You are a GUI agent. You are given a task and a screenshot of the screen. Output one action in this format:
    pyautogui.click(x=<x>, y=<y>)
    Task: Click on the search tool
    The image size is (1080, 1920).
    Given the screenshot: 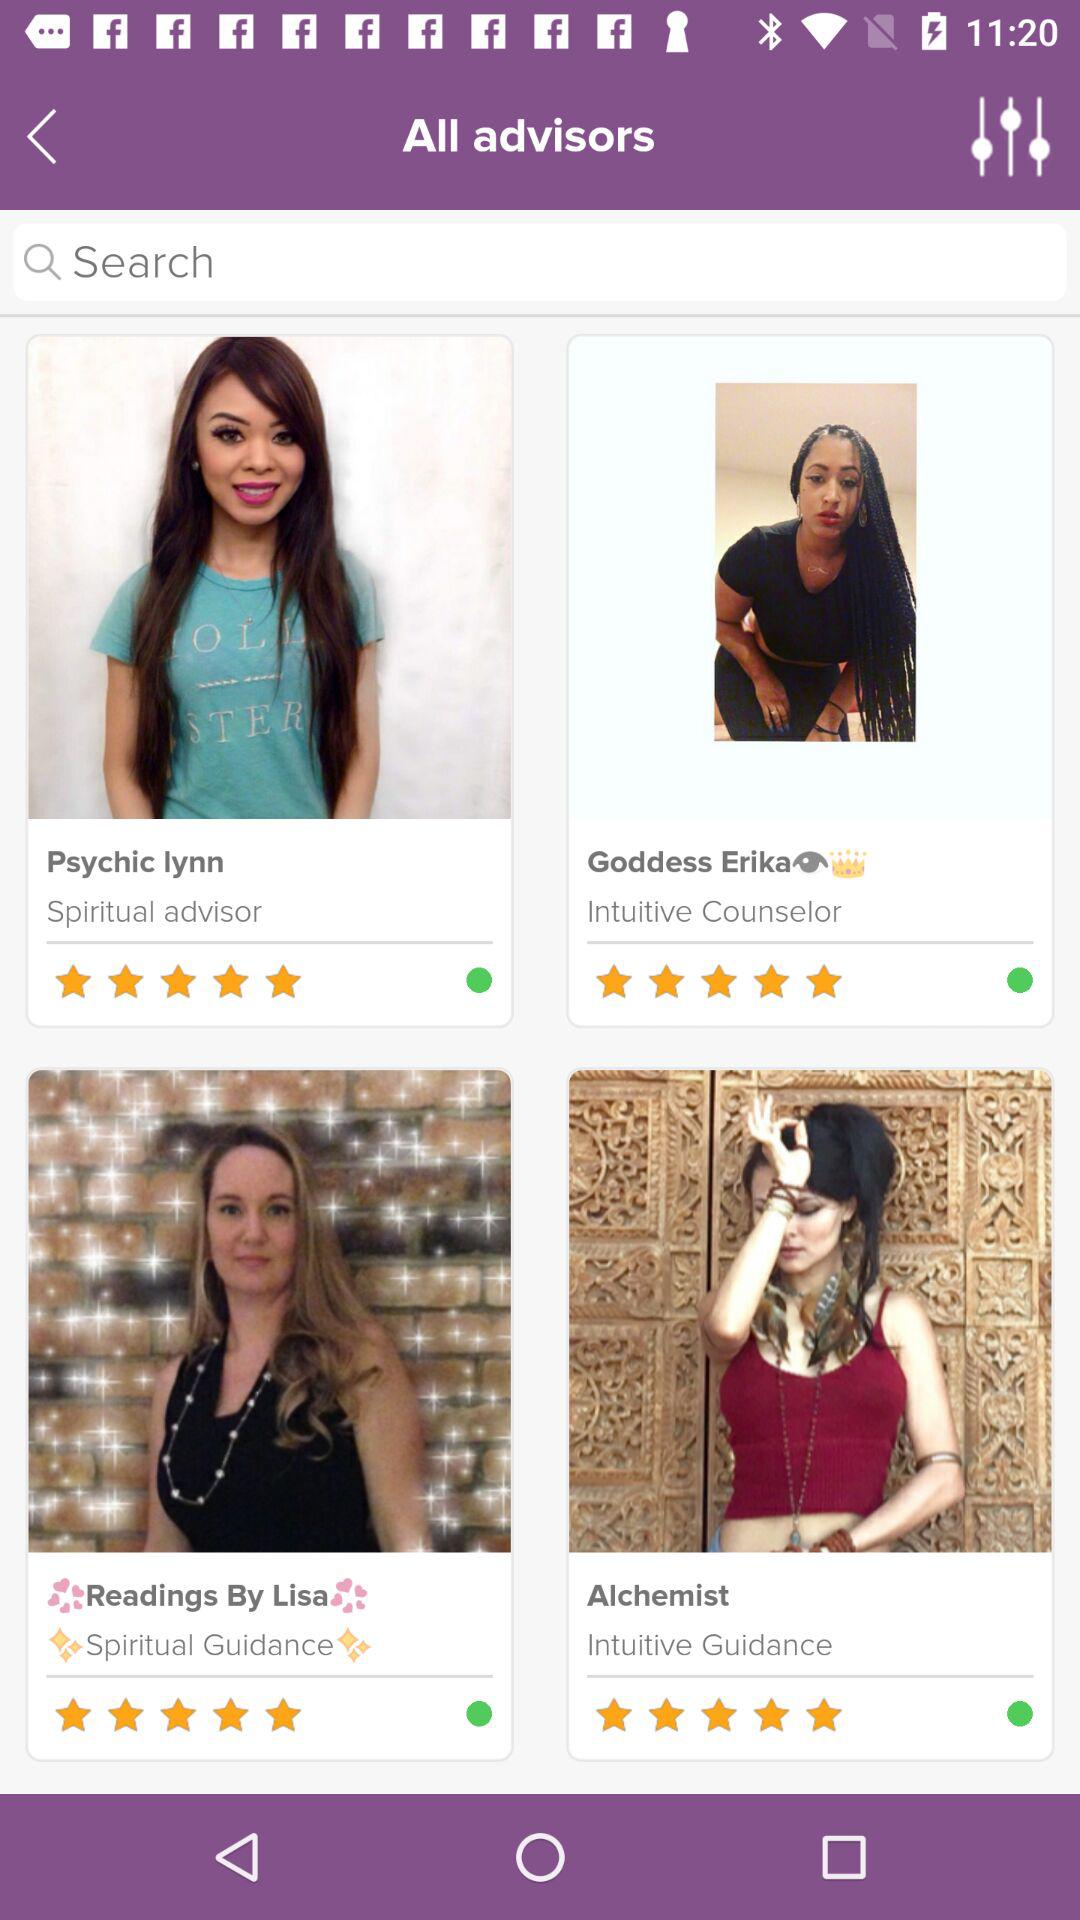 What is the action you would take?
    pyautogui.click(x=540, y=262)
    